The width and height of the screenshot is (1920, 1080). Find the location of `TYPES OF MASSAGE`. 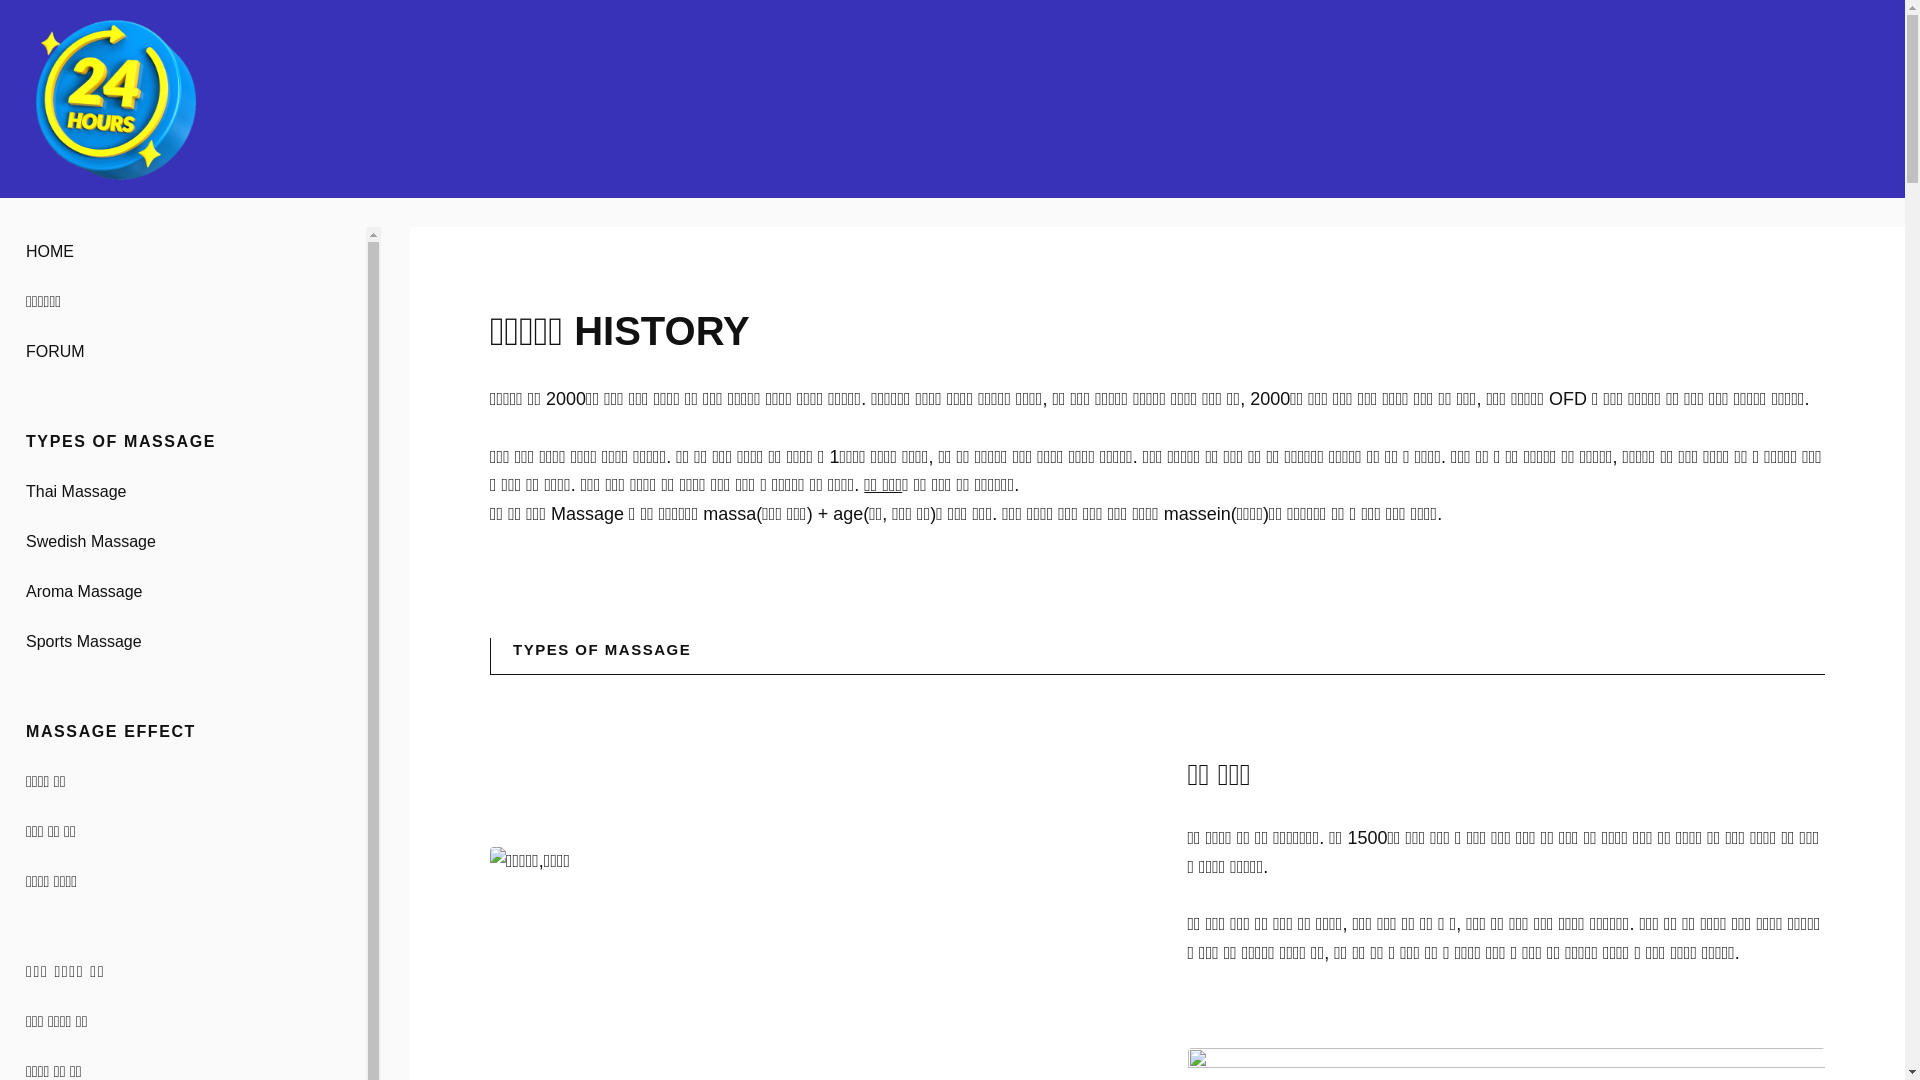

TYPES OF MASSAGE is located at coordinates (183, 442).